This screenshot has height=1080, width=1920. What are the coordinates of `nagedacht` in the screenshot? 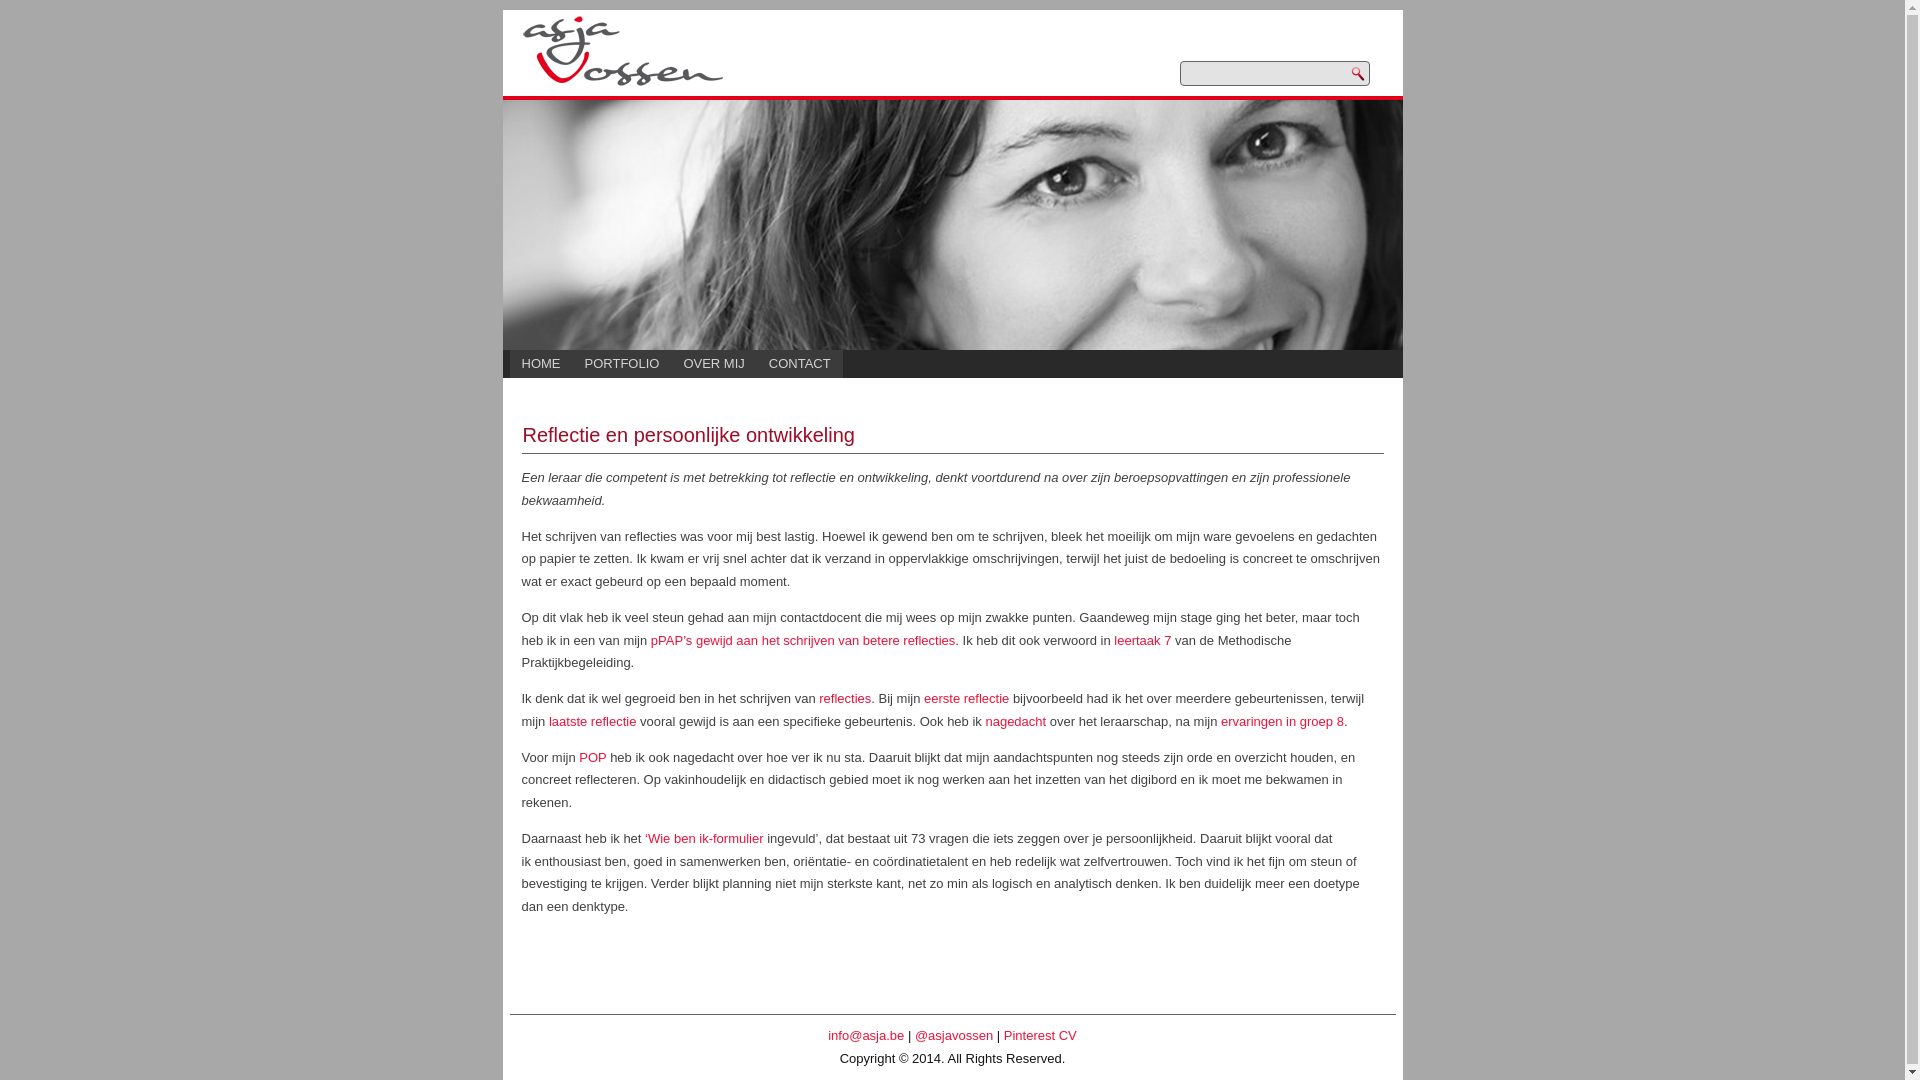 It's located at (1016, 722).